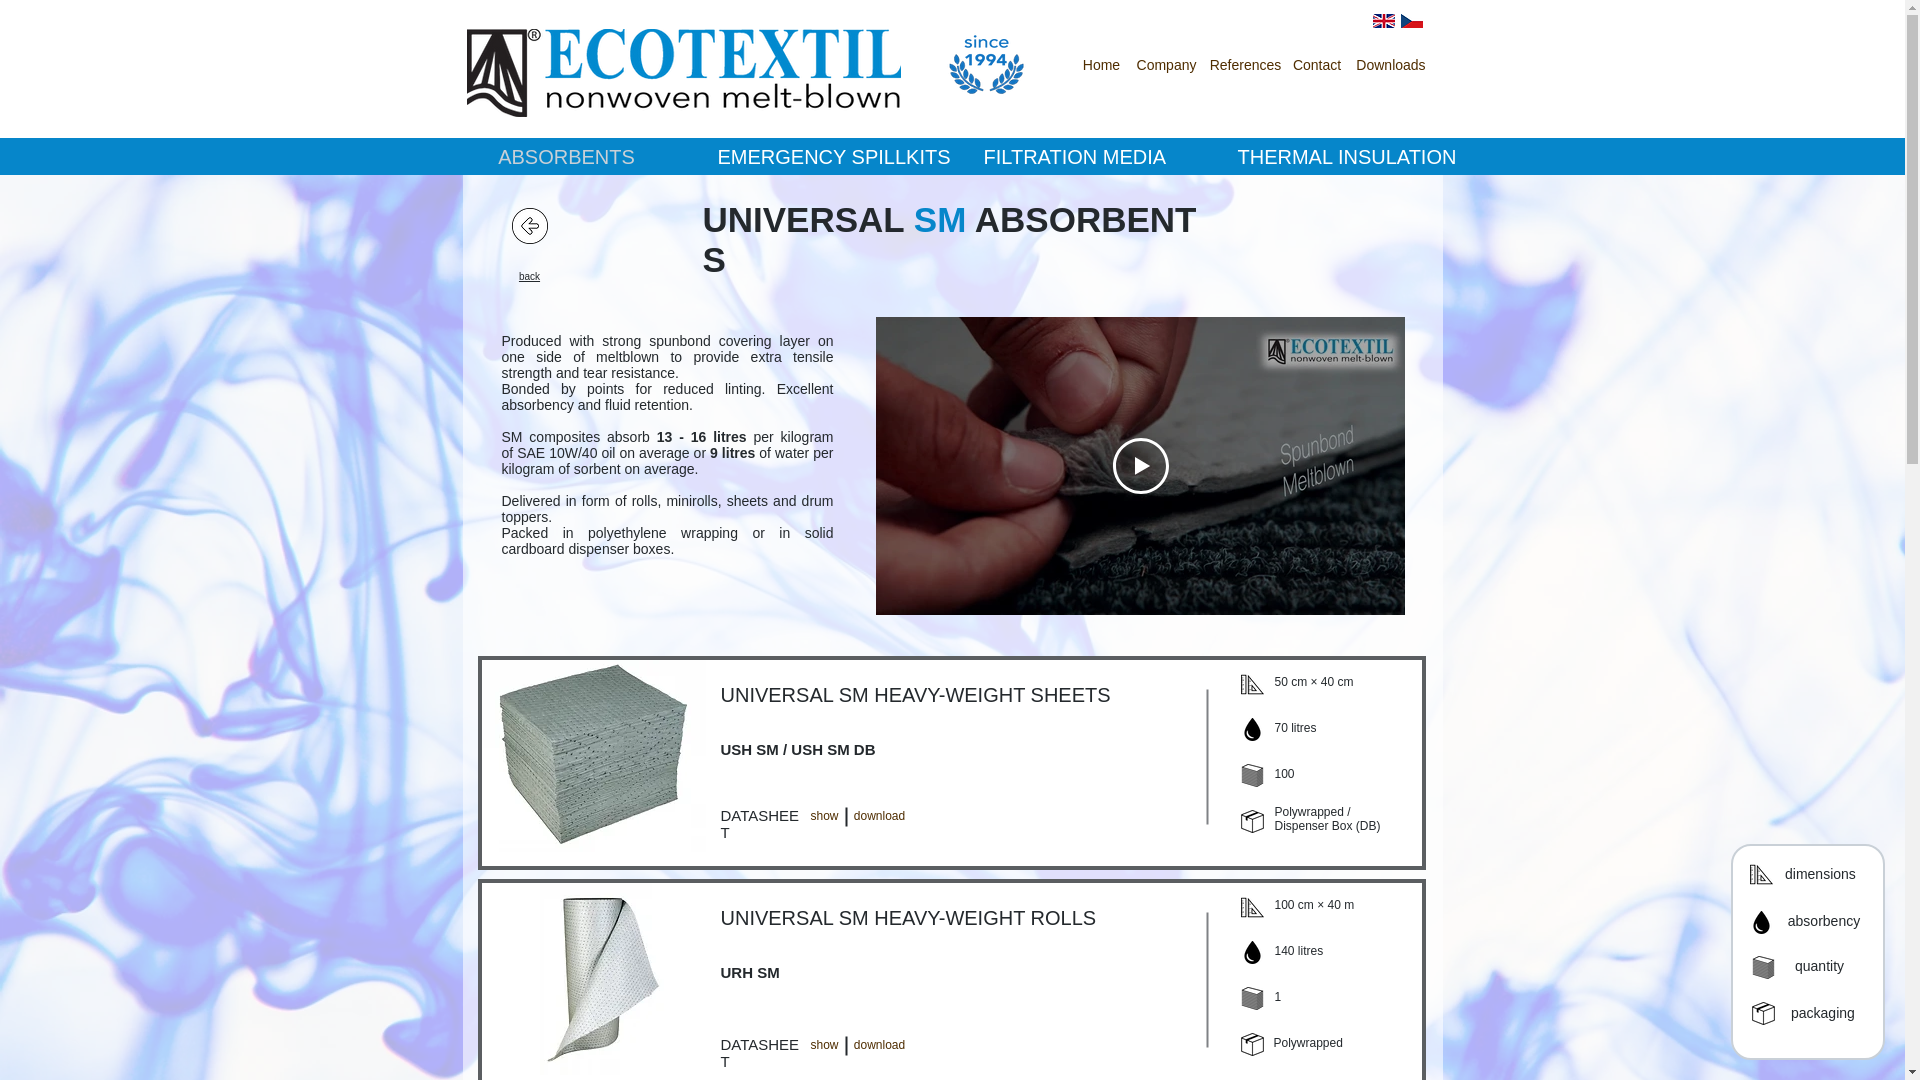  Describe the element at coordinates (1244, 66) in the screenshot. I see `References` at that location.